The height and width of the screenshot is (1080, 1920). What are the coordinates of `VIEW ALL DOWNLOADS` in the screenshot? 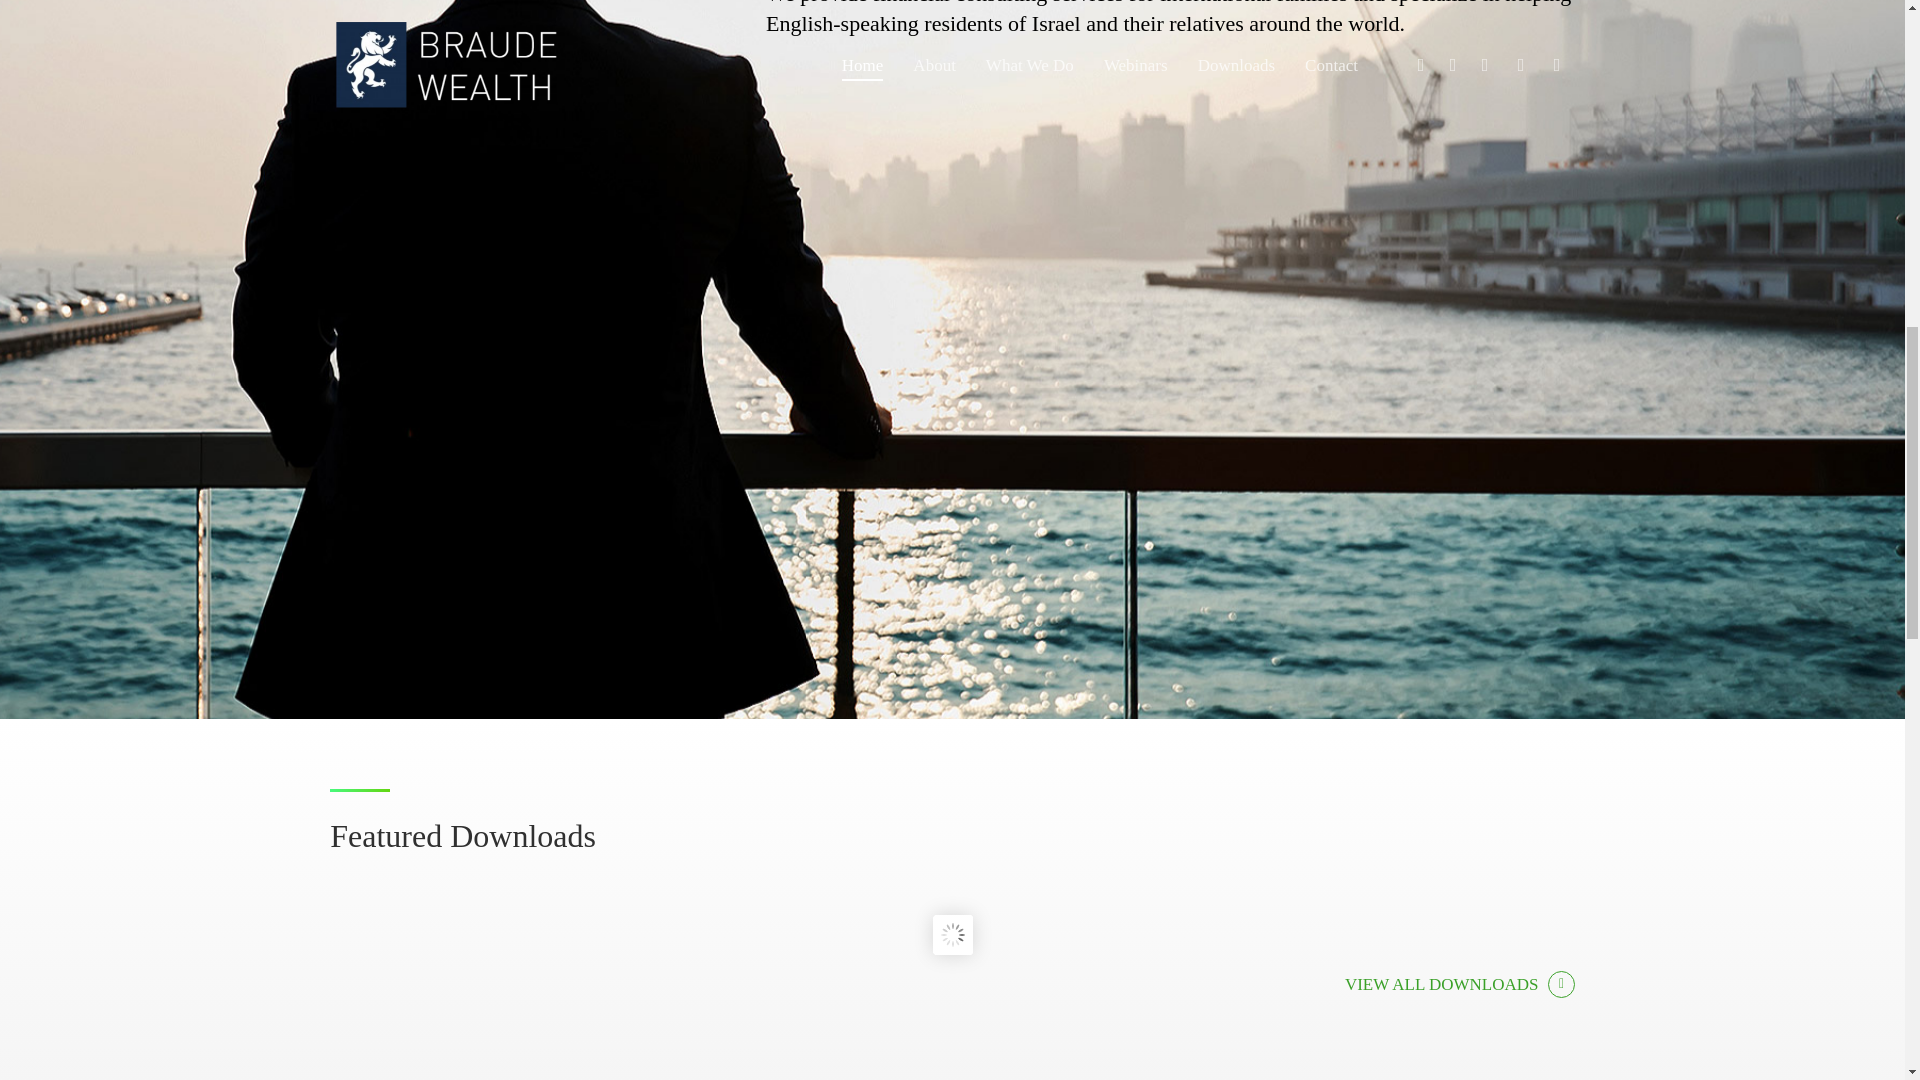 It's located at (1460, 984).